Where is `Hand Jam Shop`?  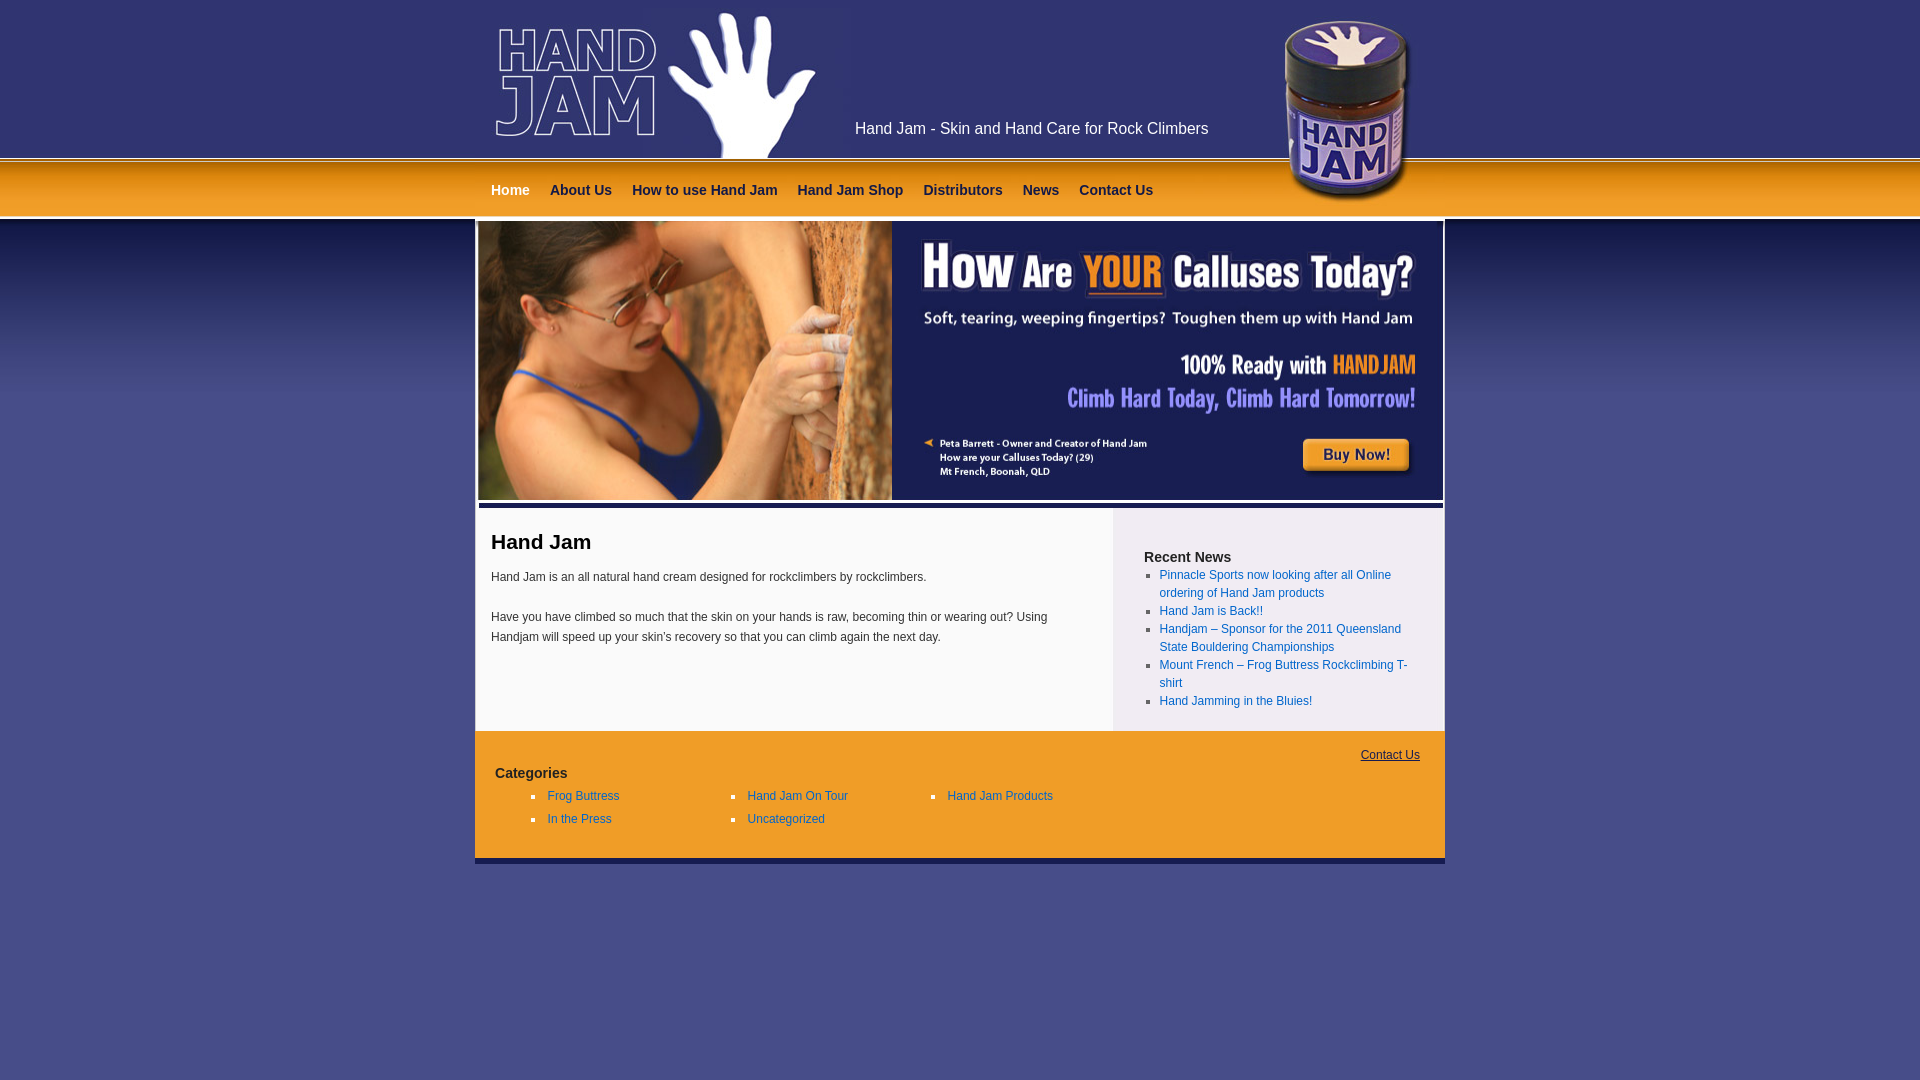 Hand Jam Shop is located at coordinates (851, 190).